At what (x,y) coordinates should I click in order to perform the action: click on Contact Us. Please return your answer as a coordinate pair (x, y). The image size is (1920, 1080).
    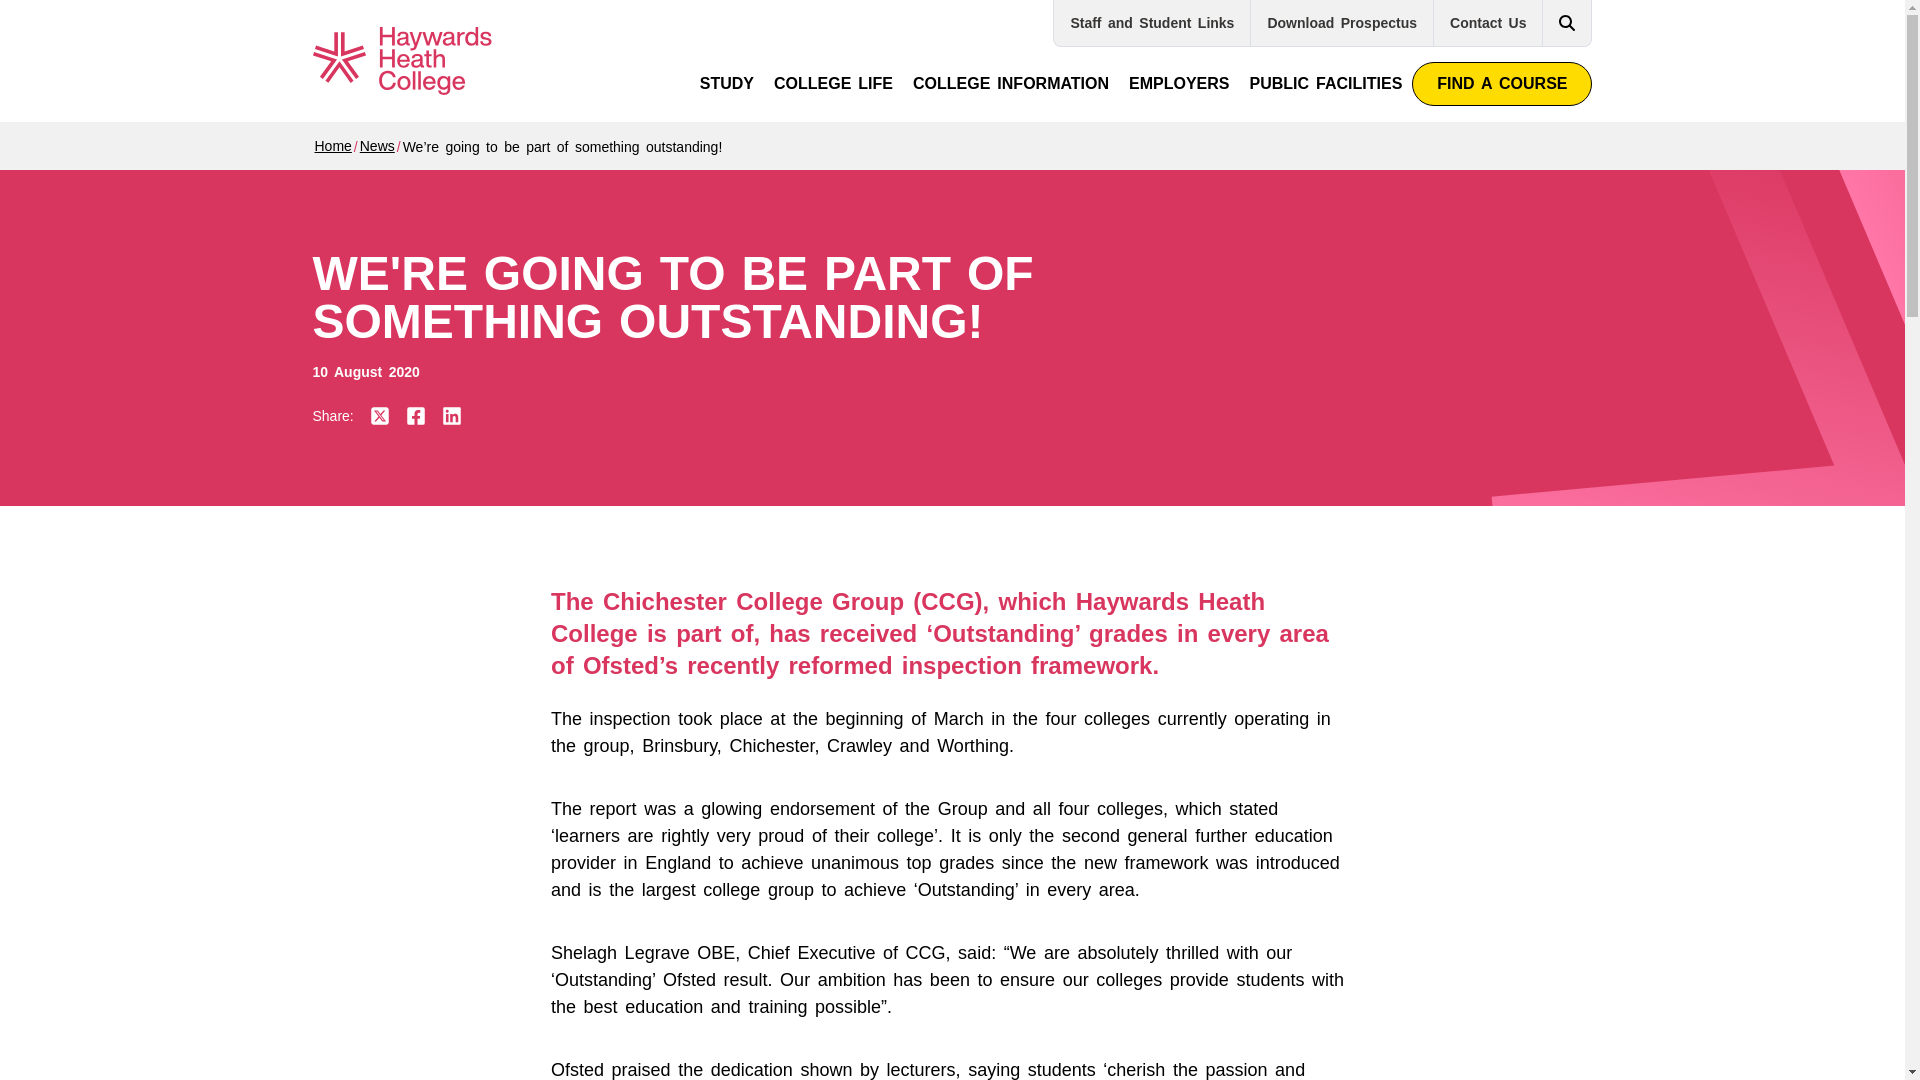
    Looking at the image, I should click on (1488, 23).